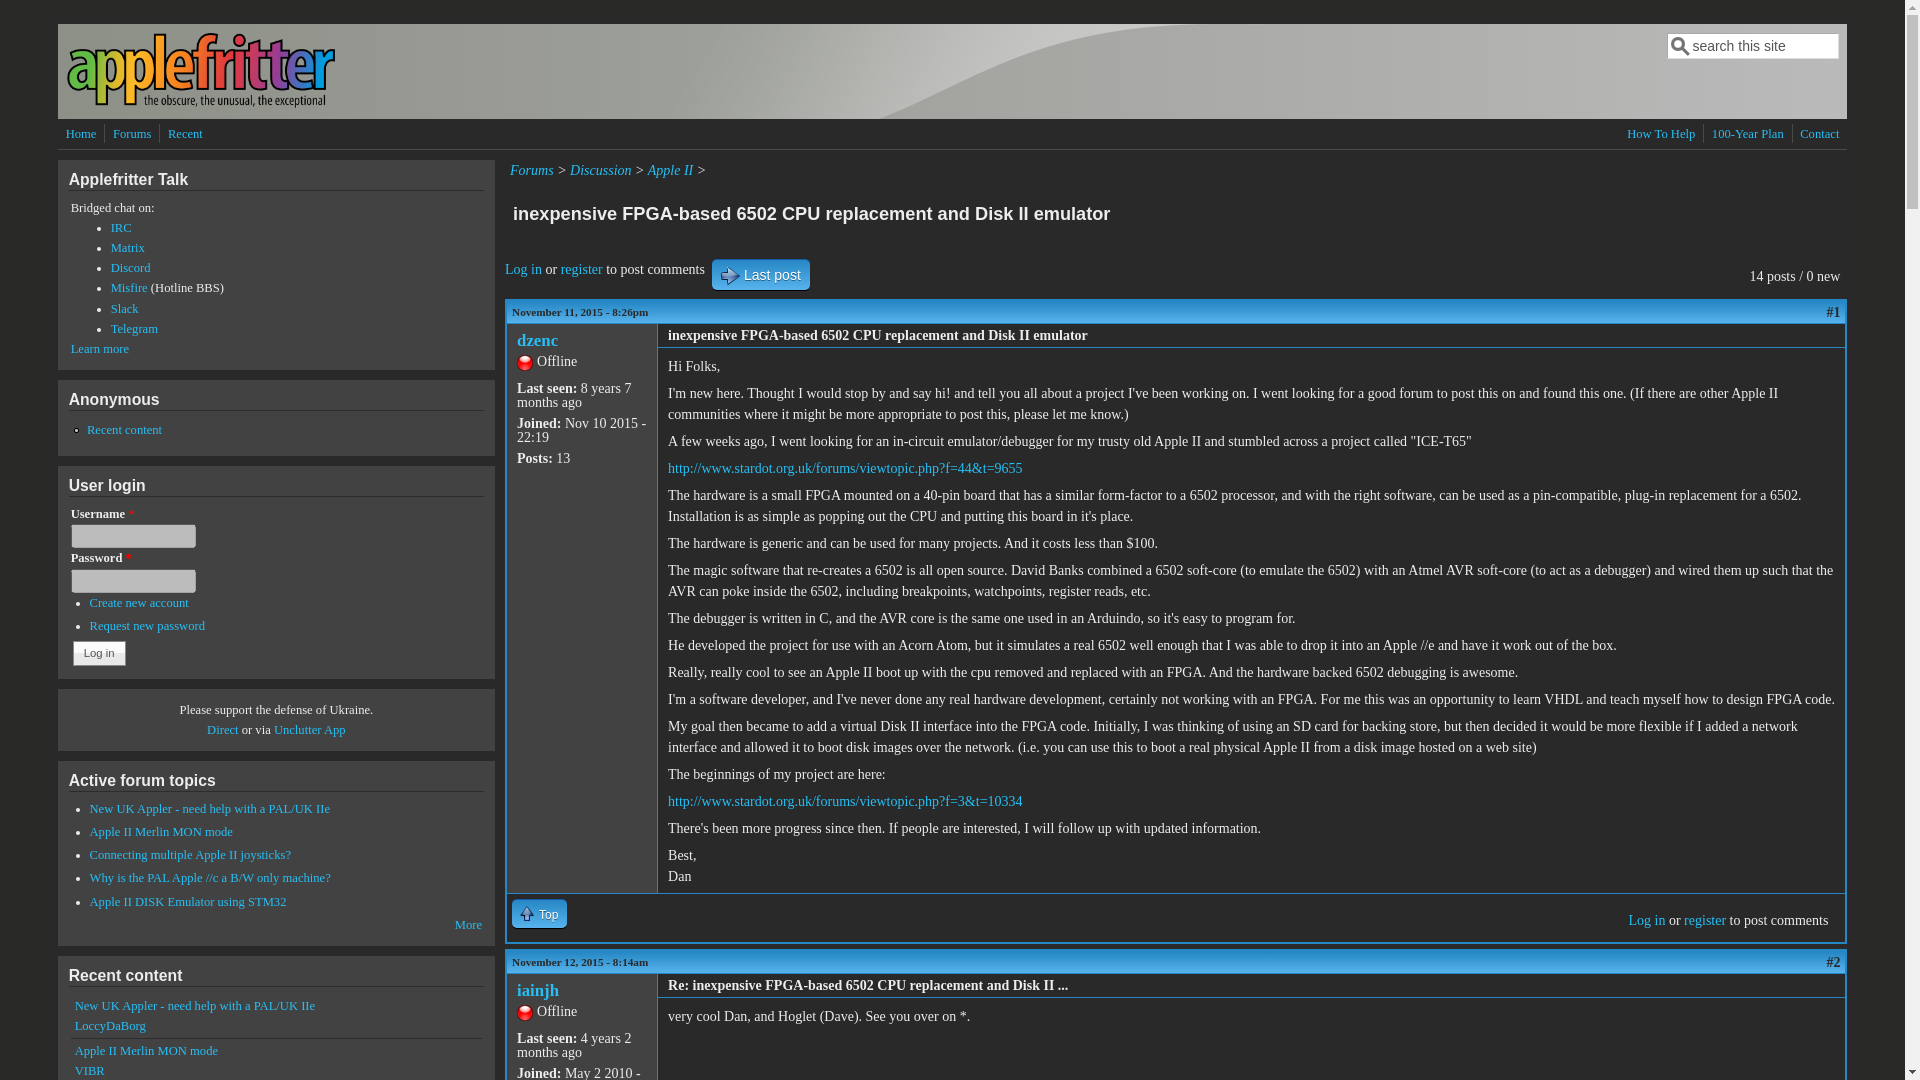  What do you see at coordinates (532, 170) in the screenshot?
I see `Forums` at bounding box center [532, 170].